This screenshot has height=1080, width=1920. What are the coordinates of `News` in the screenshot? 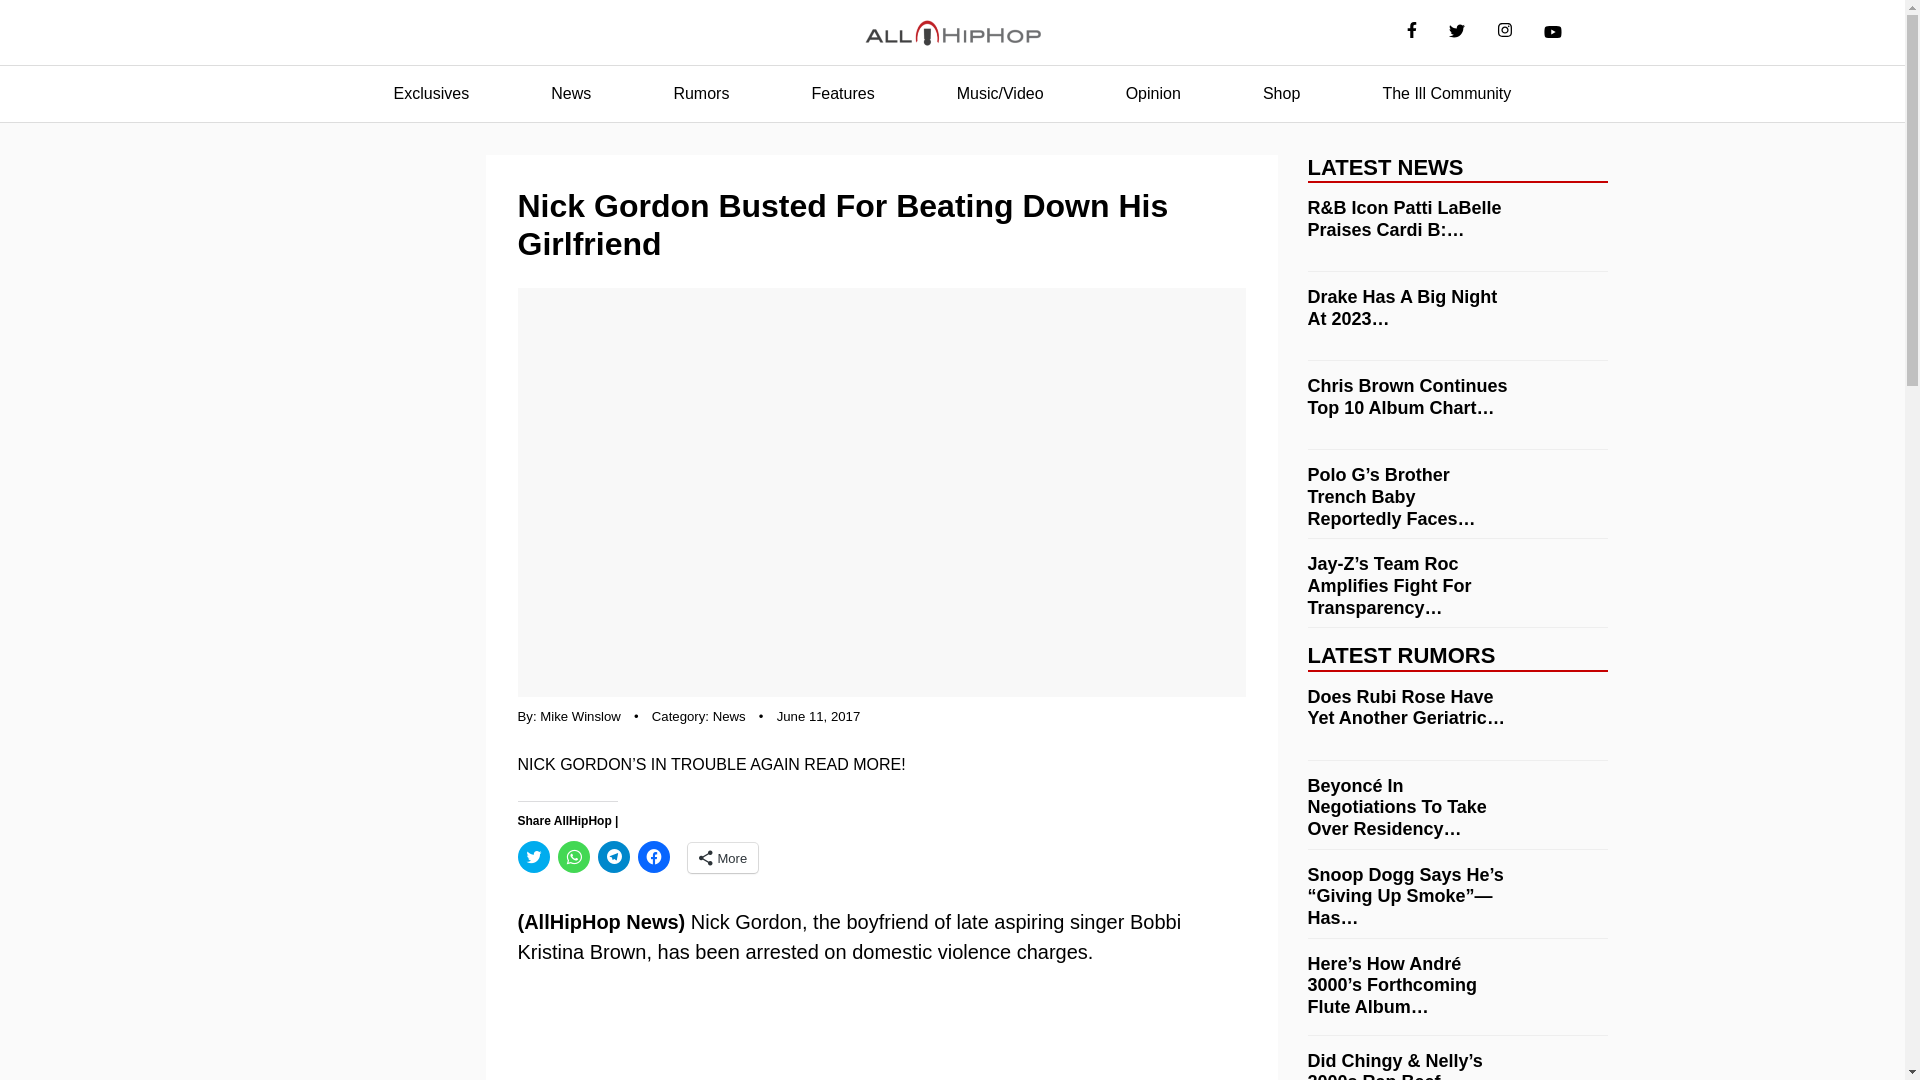 It's located at (729, 716).